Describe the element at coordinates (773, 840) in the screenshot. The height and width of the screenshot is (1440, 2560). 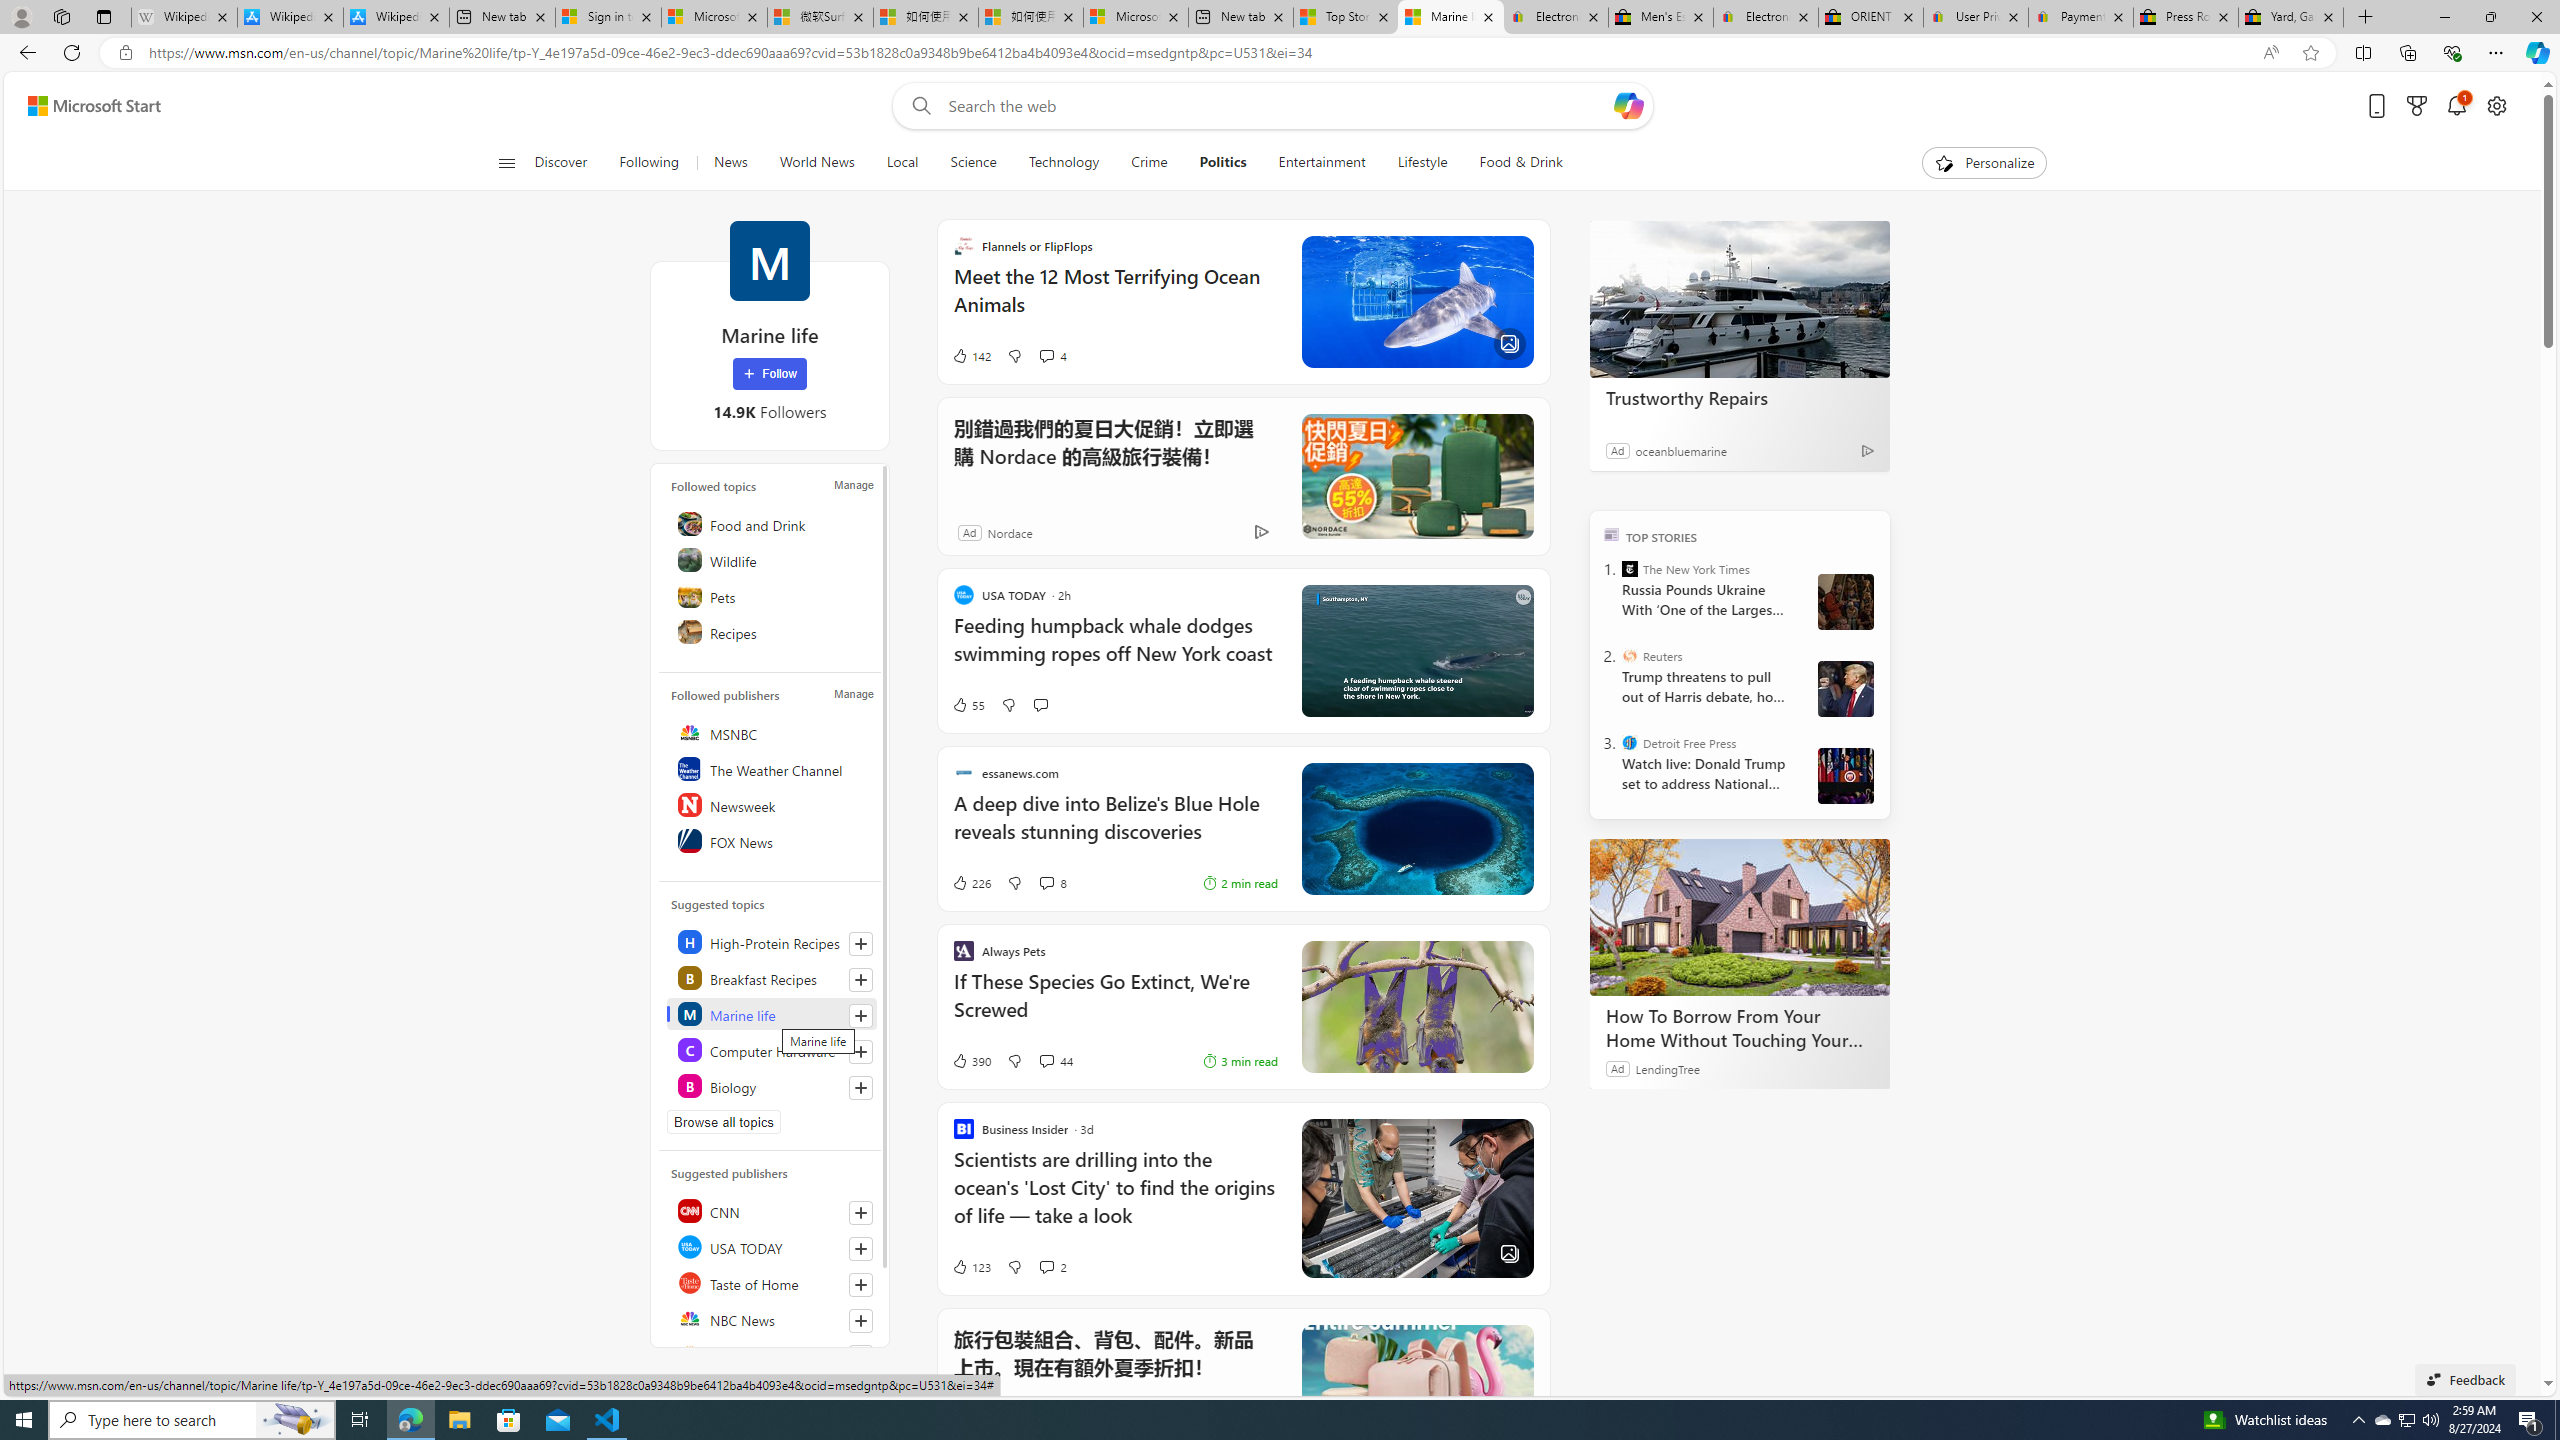
I see `FOX News` at that location.